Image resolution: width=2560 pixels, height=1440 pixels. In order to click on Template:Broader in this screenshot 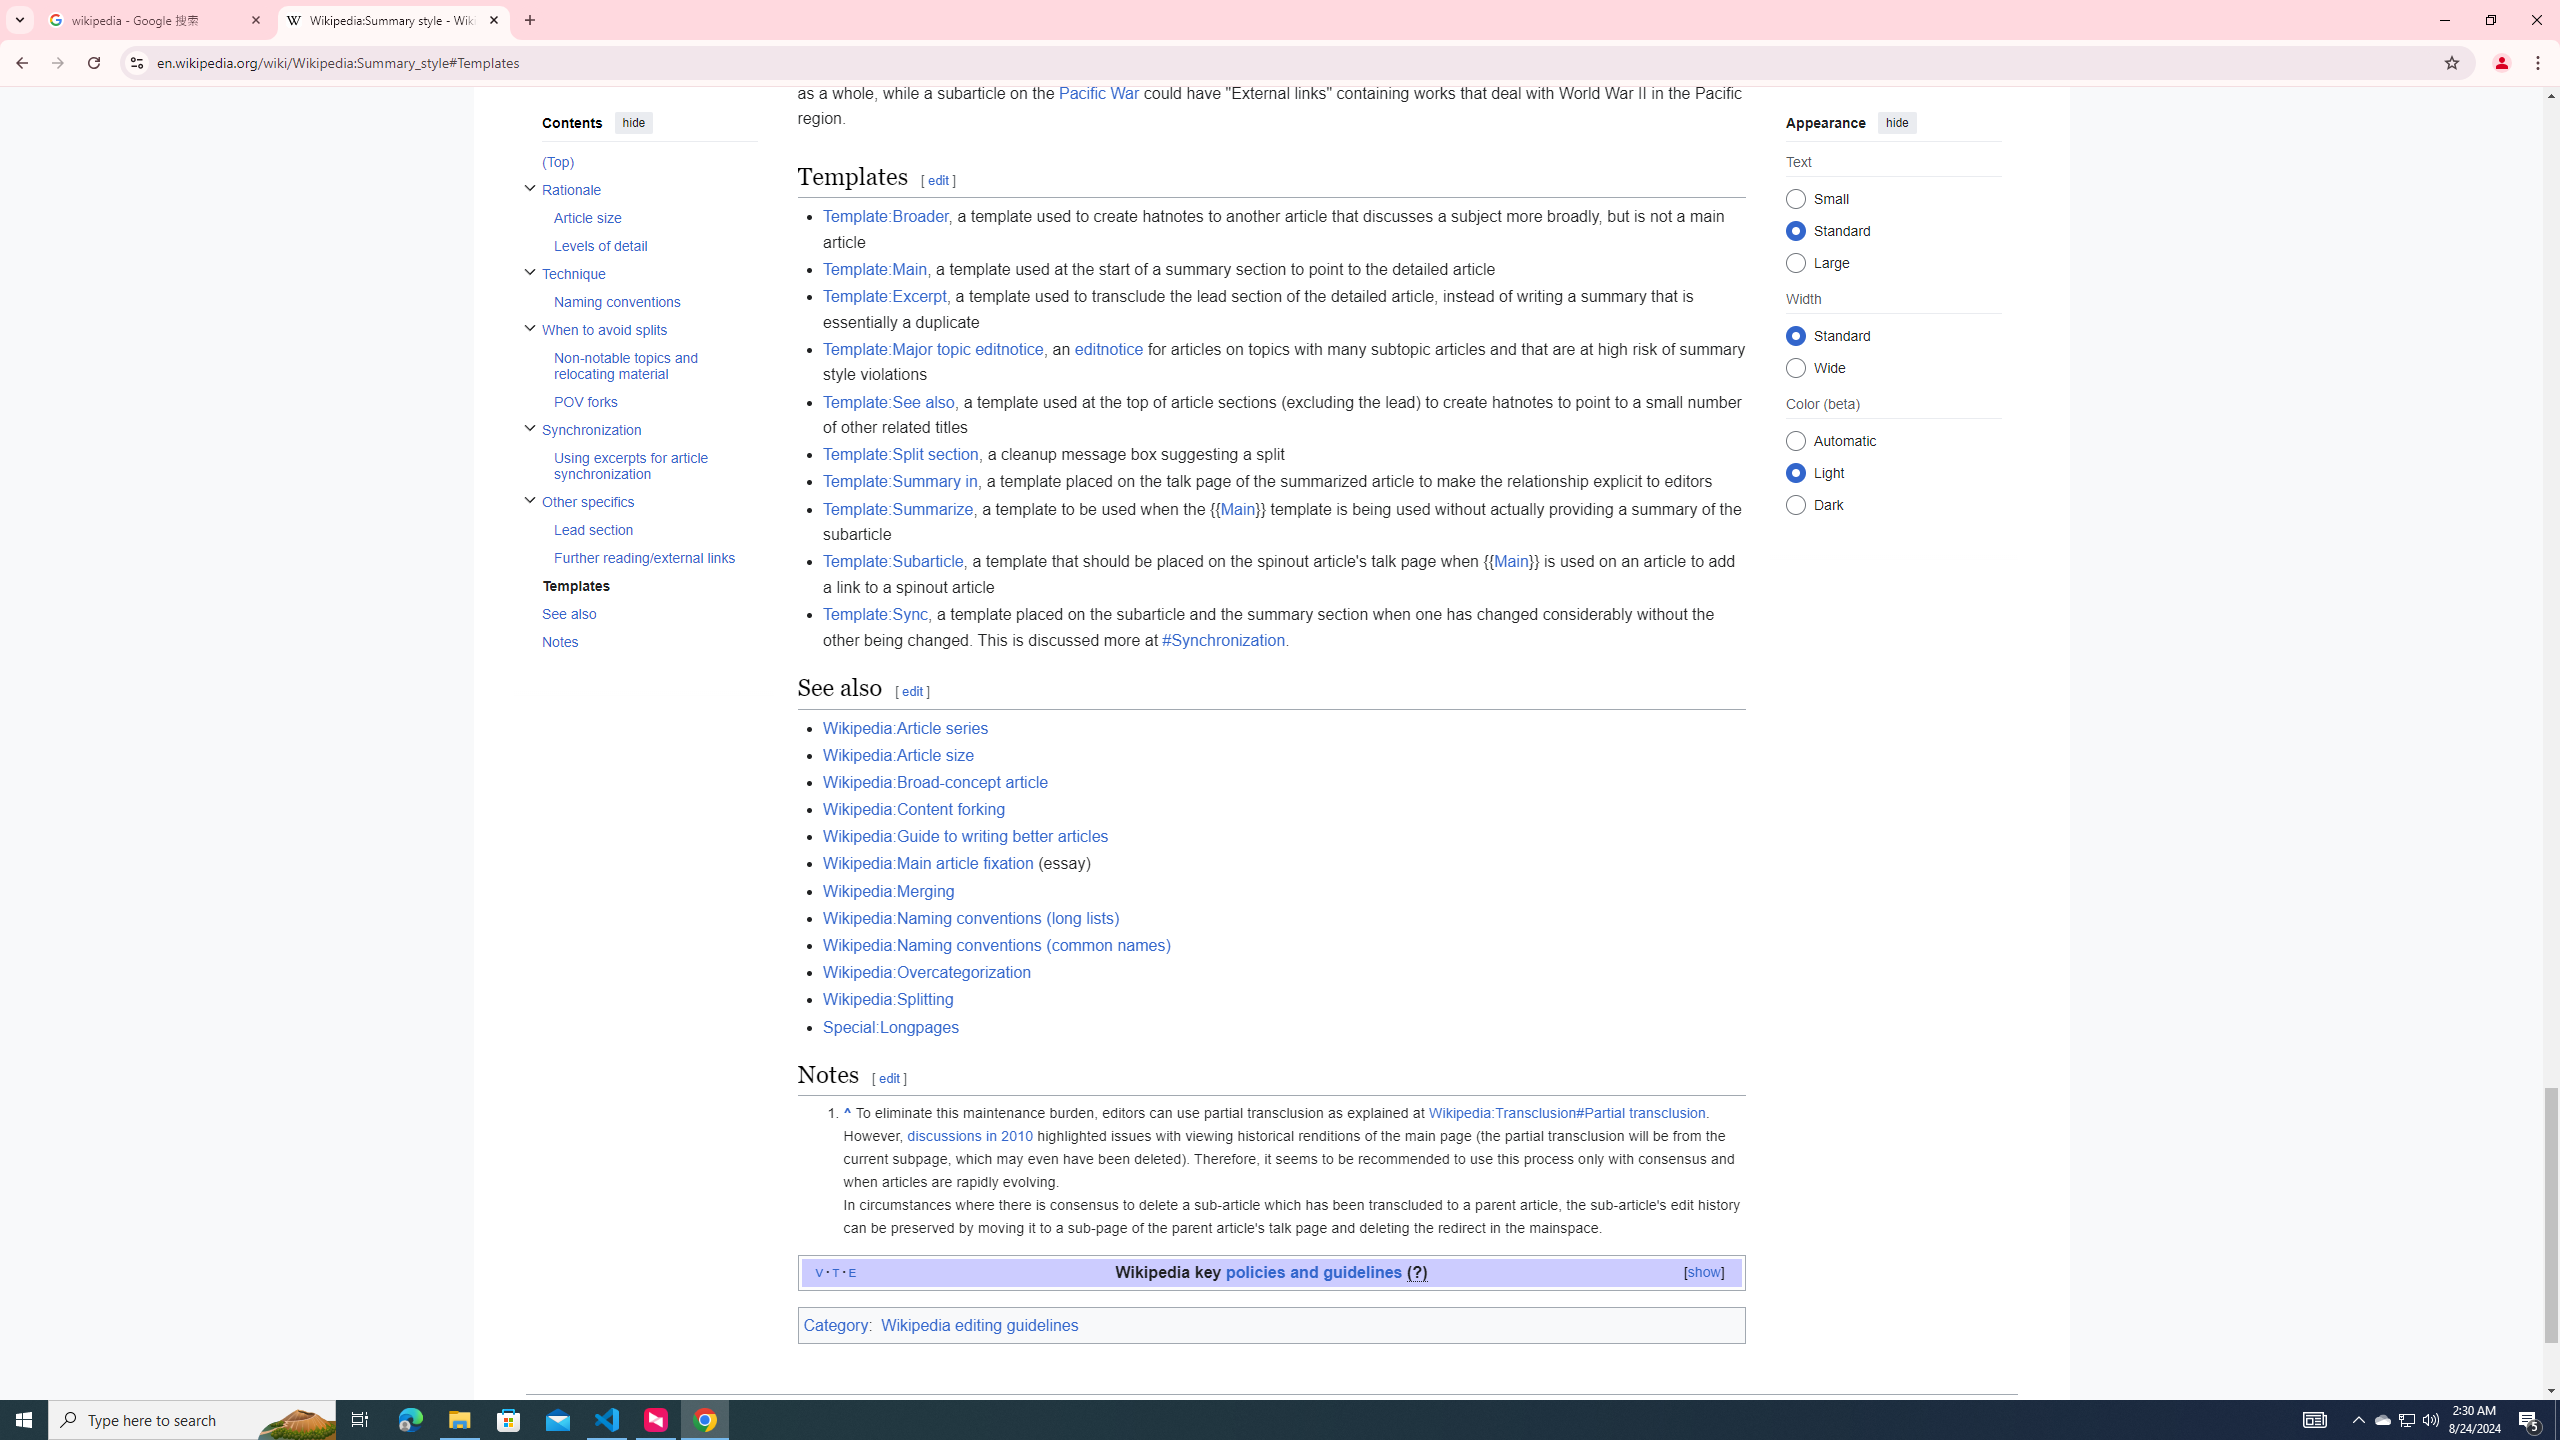, I will do `click(885, 216)`.